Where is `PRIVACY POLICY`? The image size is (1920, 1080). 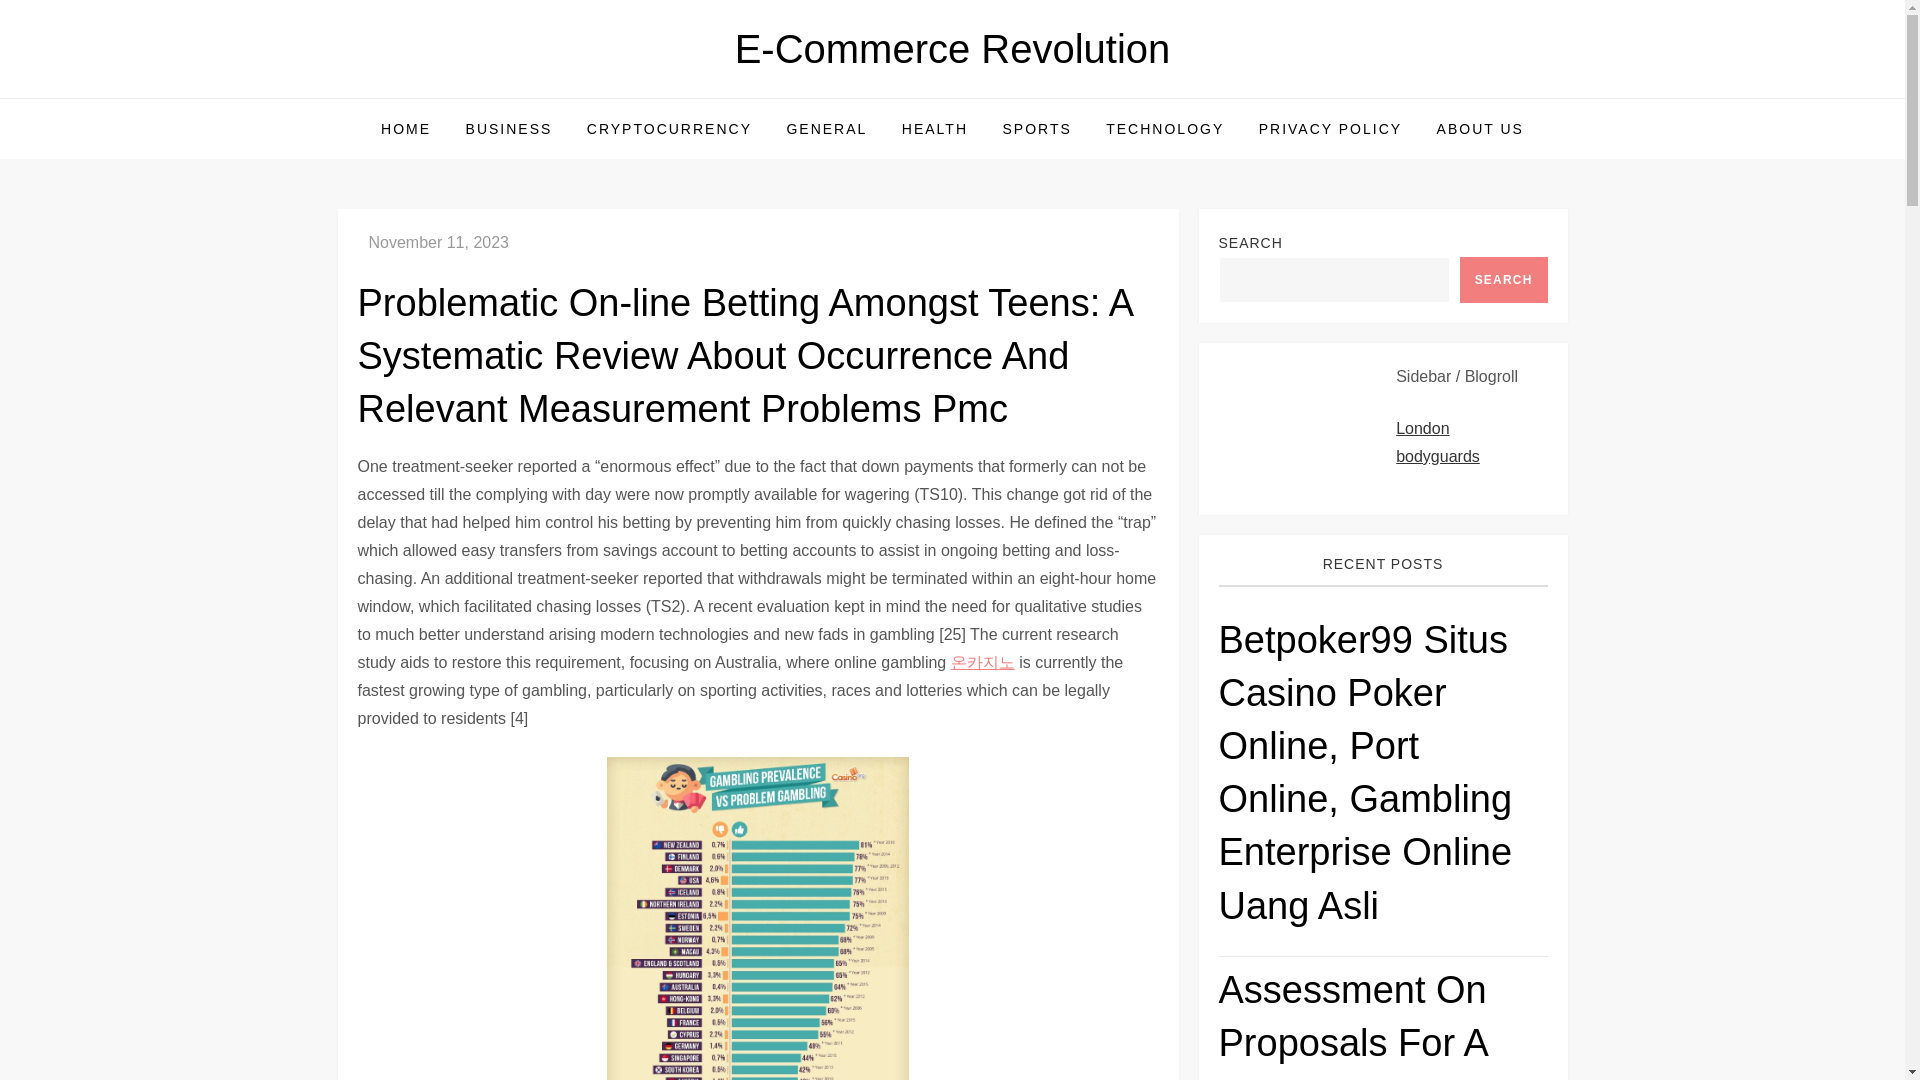
PRIVACY POLICY is located at coordinates (1330, 128).